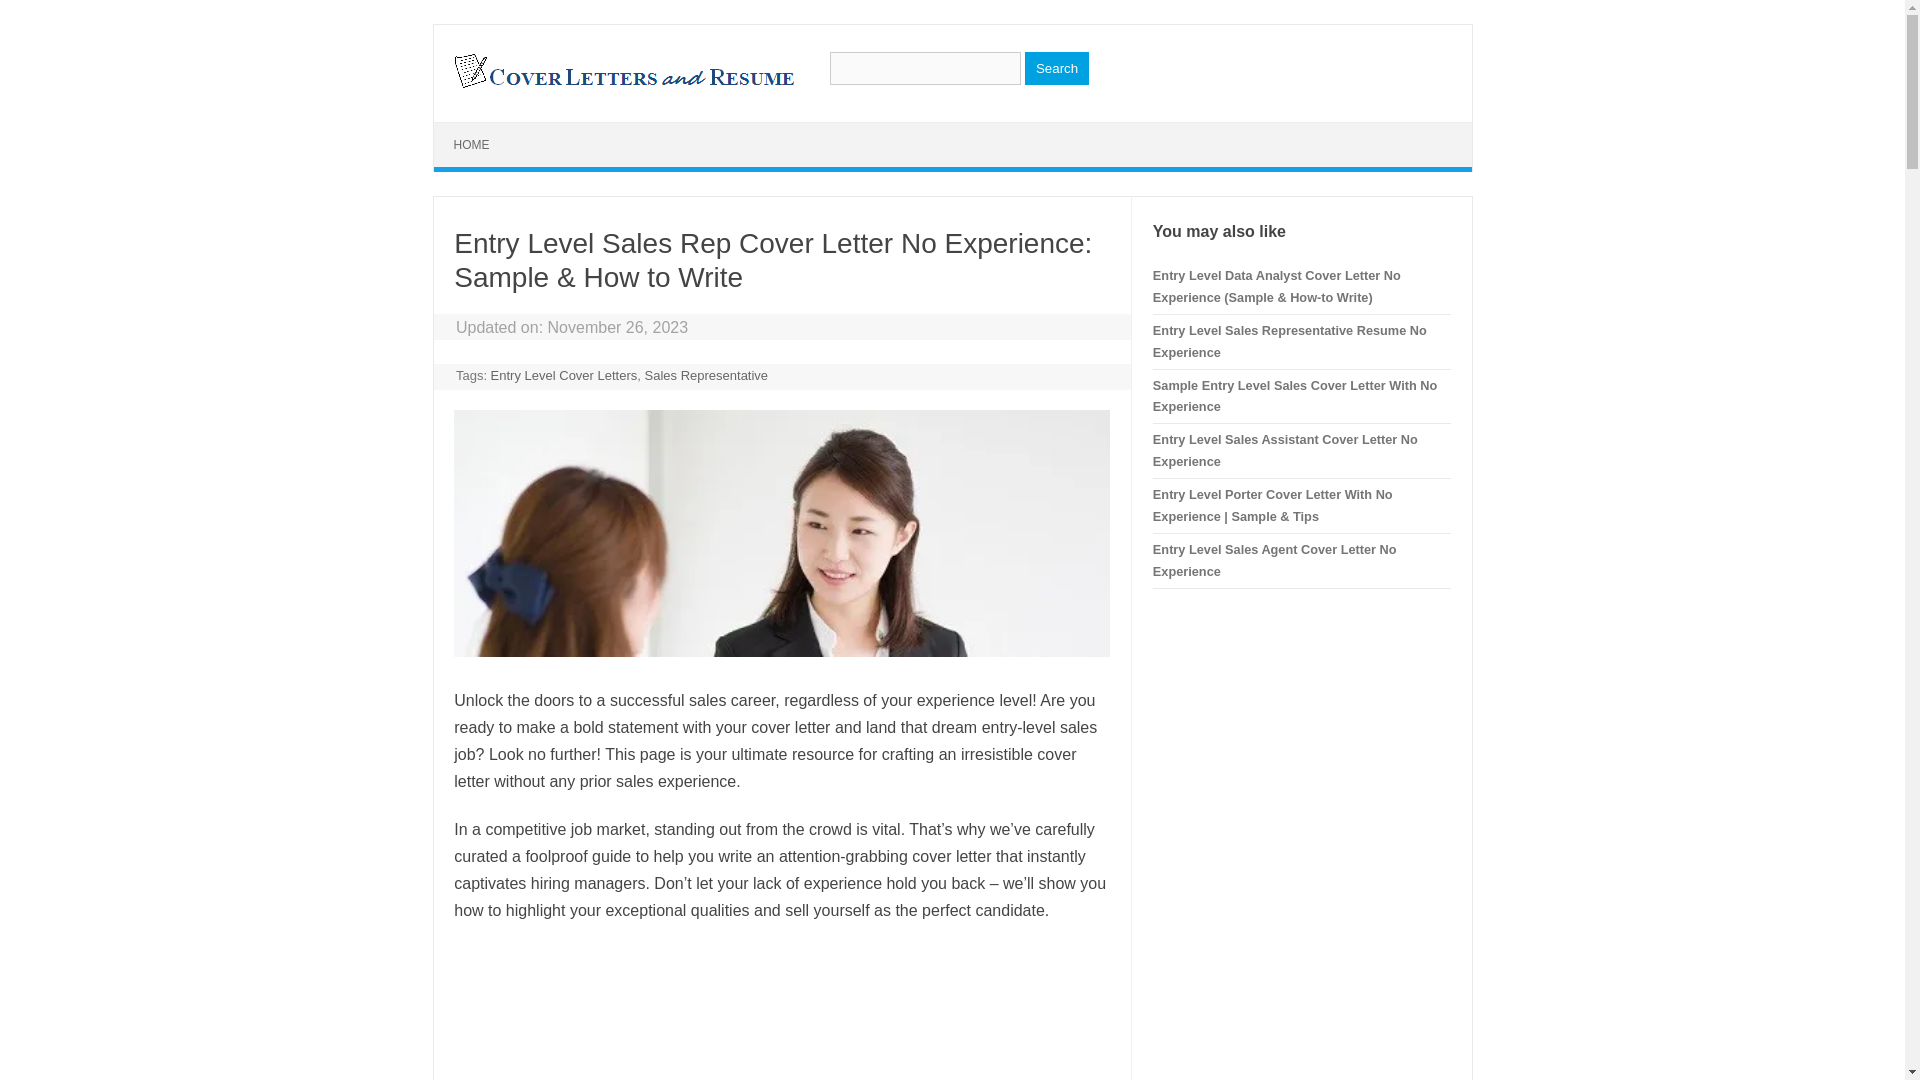 This screenshot has height=1080, width=1920. Describe the element at coordinates (707, 376) in the screenshot. I see `Sales Representative` at that location.